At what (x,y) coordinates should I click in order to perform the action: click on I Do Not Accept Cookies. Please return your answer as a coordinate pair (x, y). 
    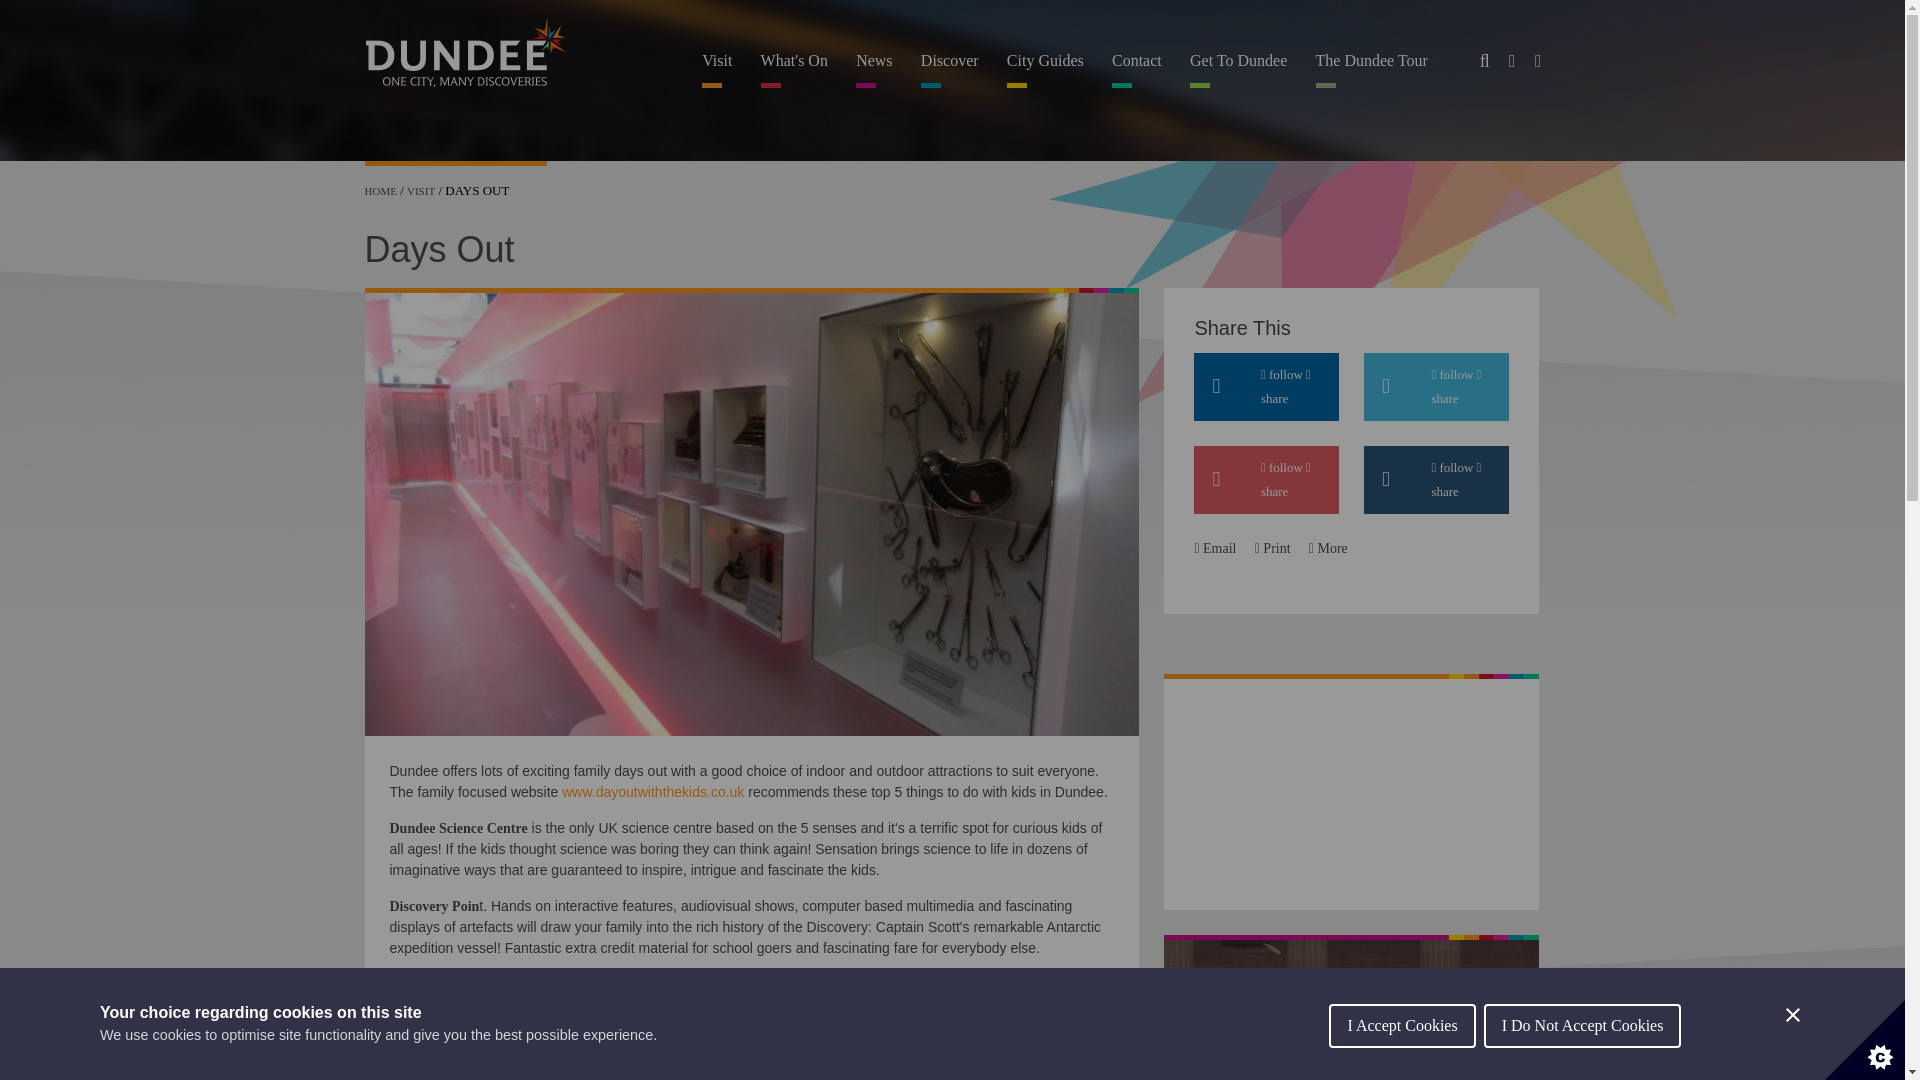
    Looking at the image, I should click on (1582, 1058).